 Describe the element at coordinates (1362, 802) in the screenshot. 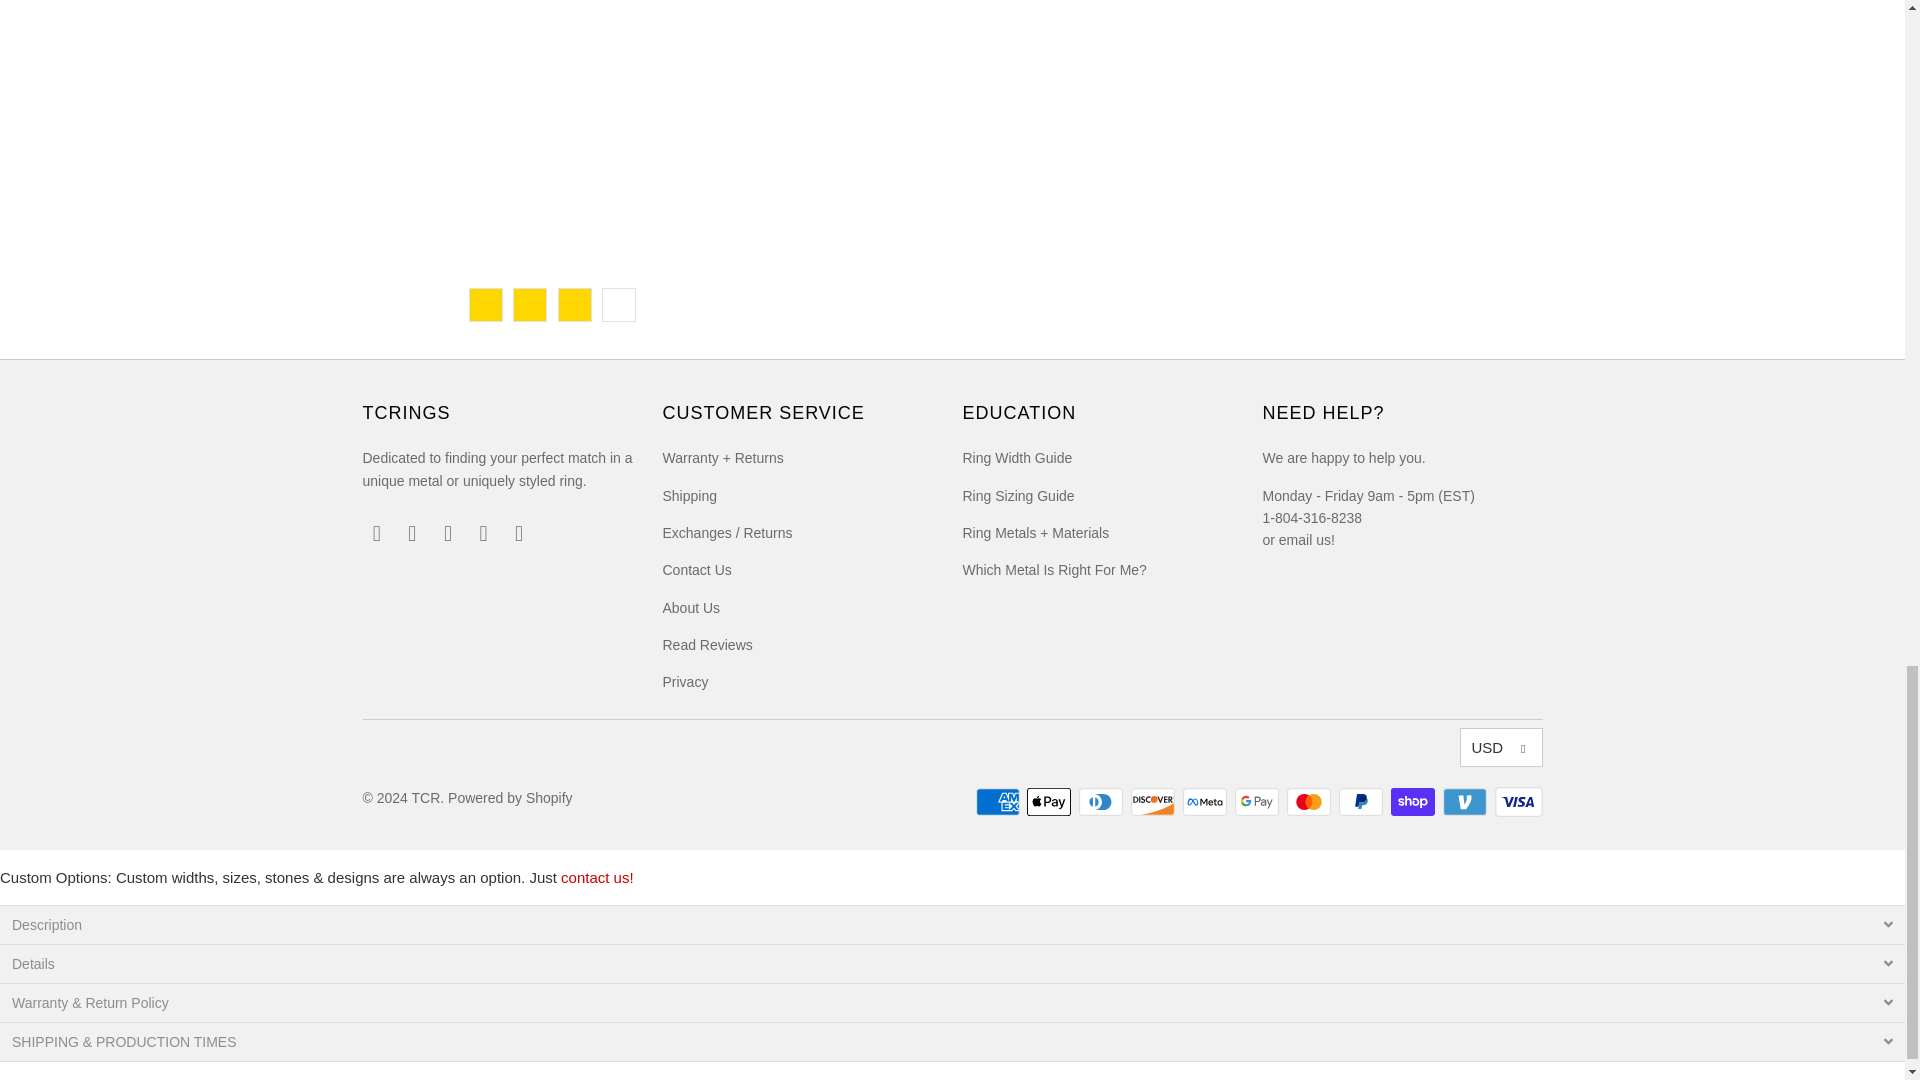

I see `PayPal` at that location.